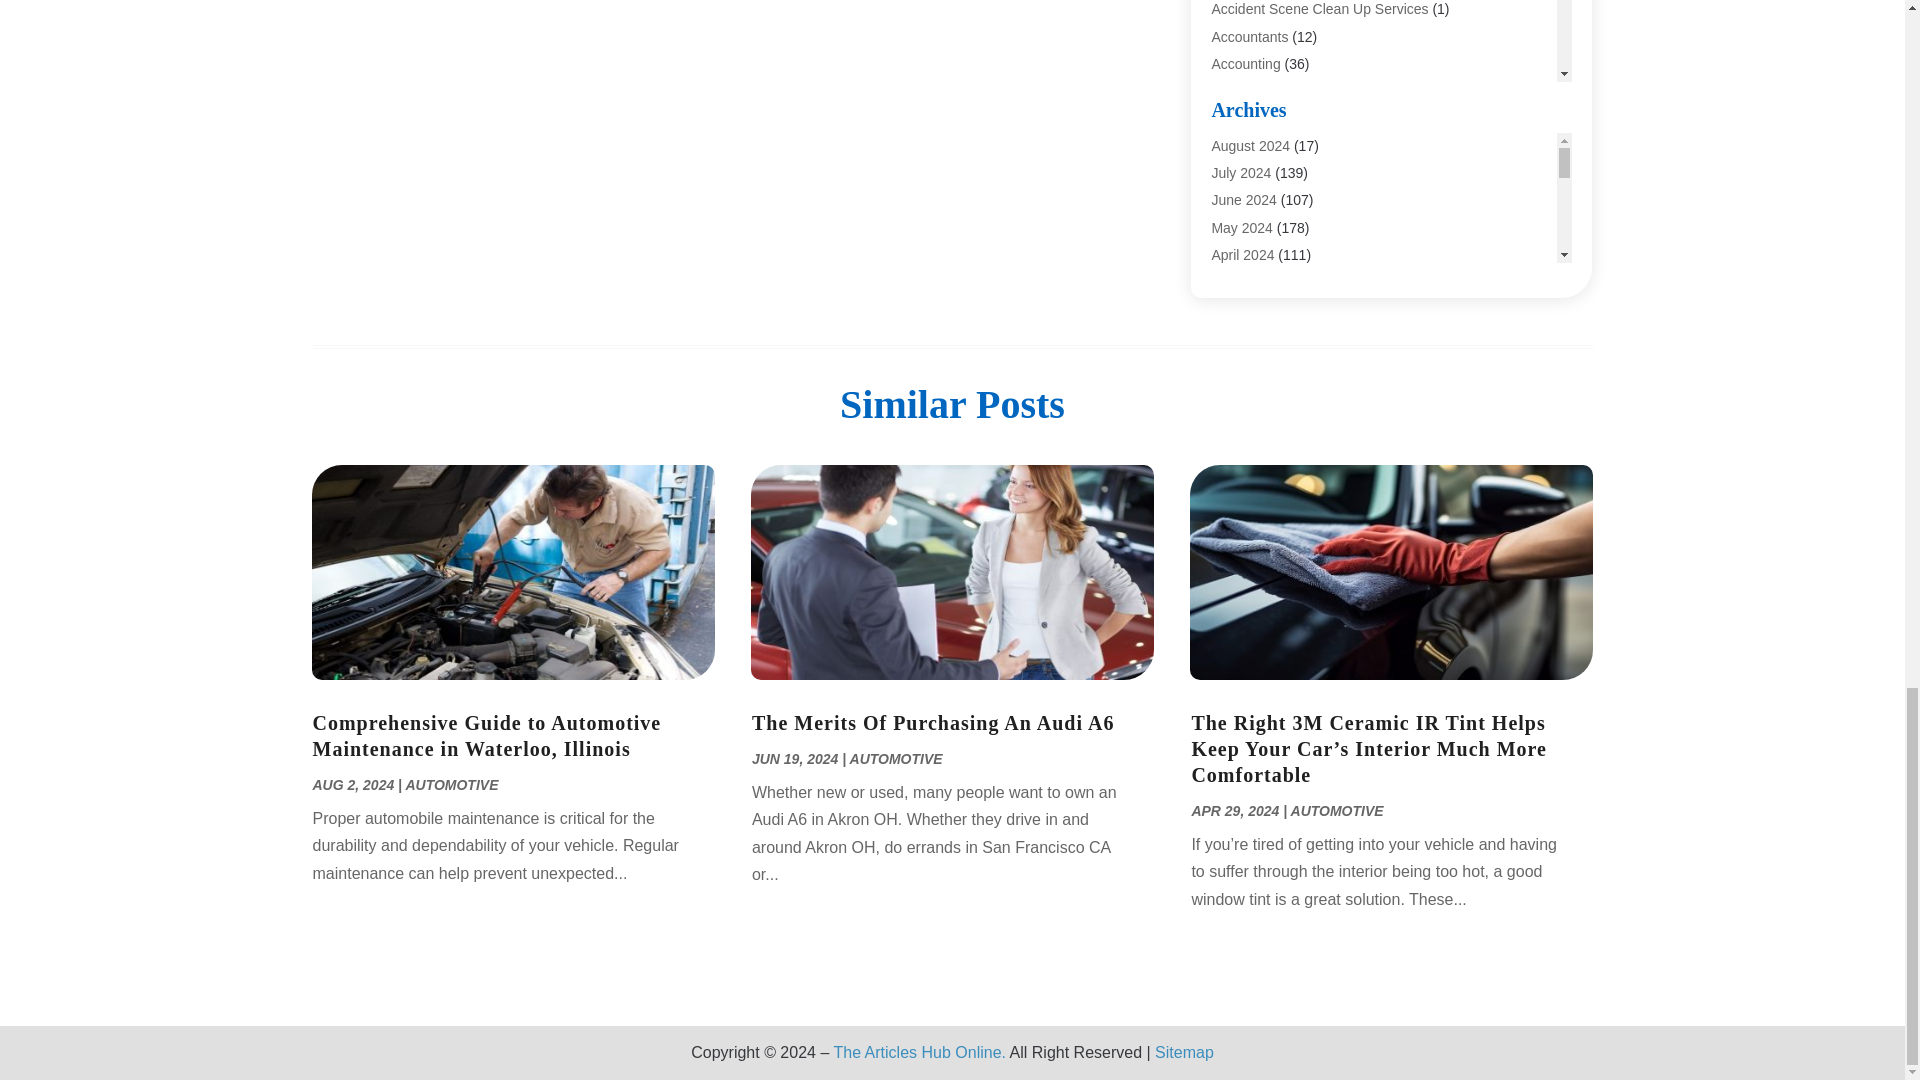 Image resolution: width=1920 pixels, height=1080 pixels. Describe the element at coordinates (1320, 9) in the screenshot. I see `Accident Scene Clean Up Services` at that location.